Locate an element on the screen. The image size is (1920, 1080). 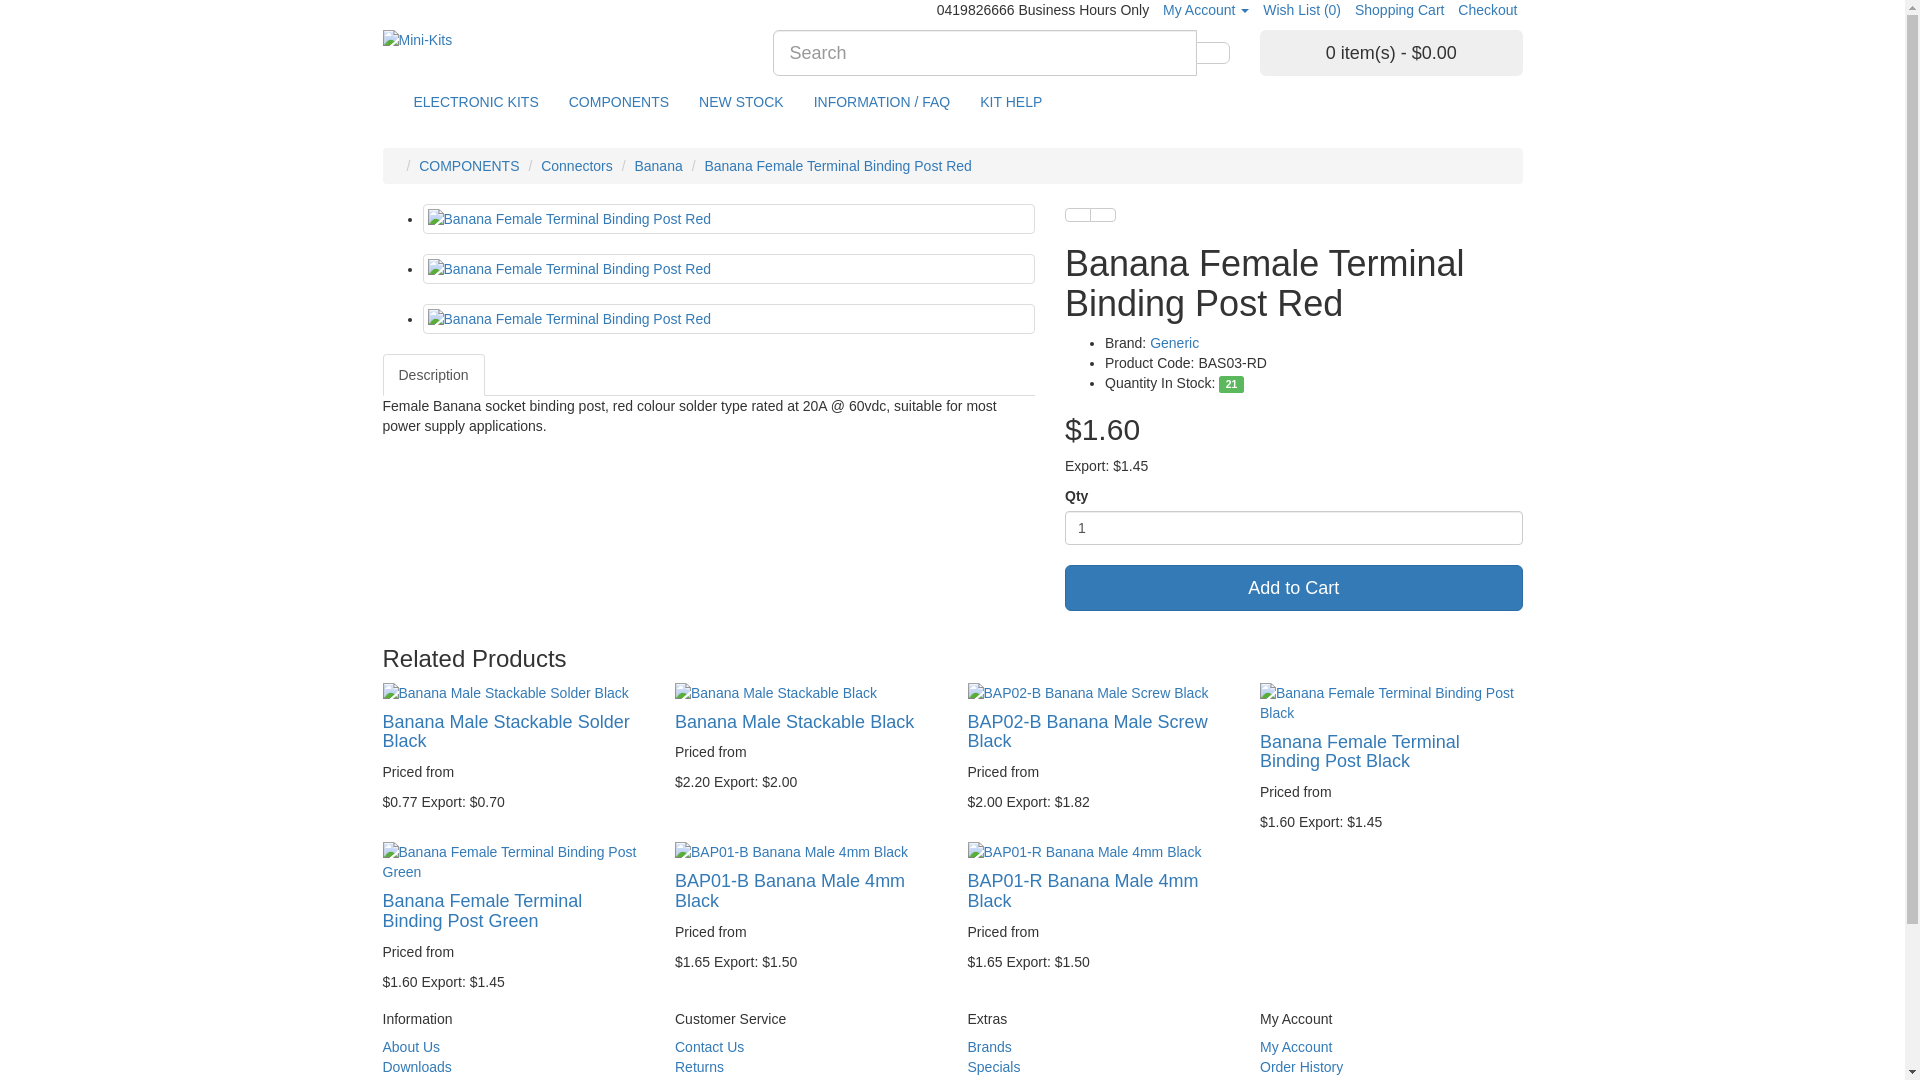
BAP02-B Banana Male Screw Black is located at coordinates (1100, 693).